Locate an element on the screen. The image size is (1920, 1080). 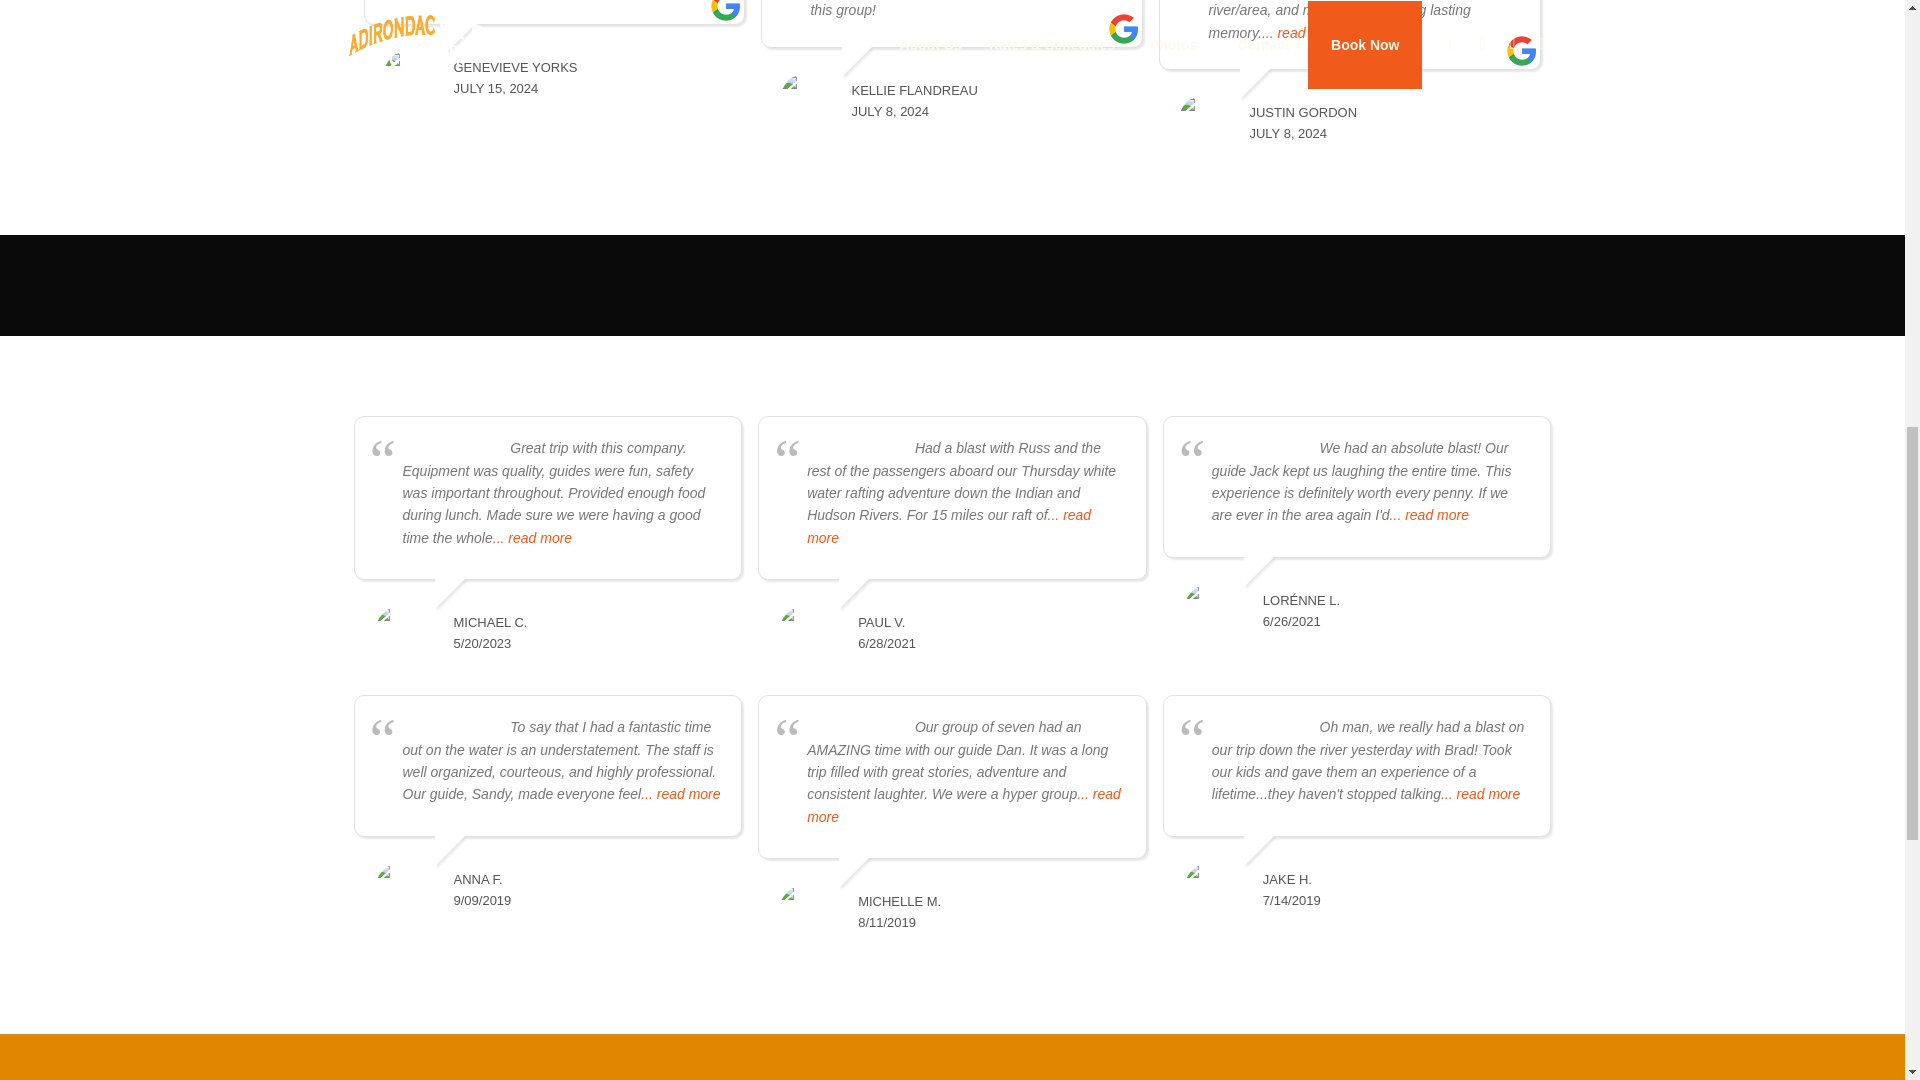
... read more is located at coordinates (532, 538).